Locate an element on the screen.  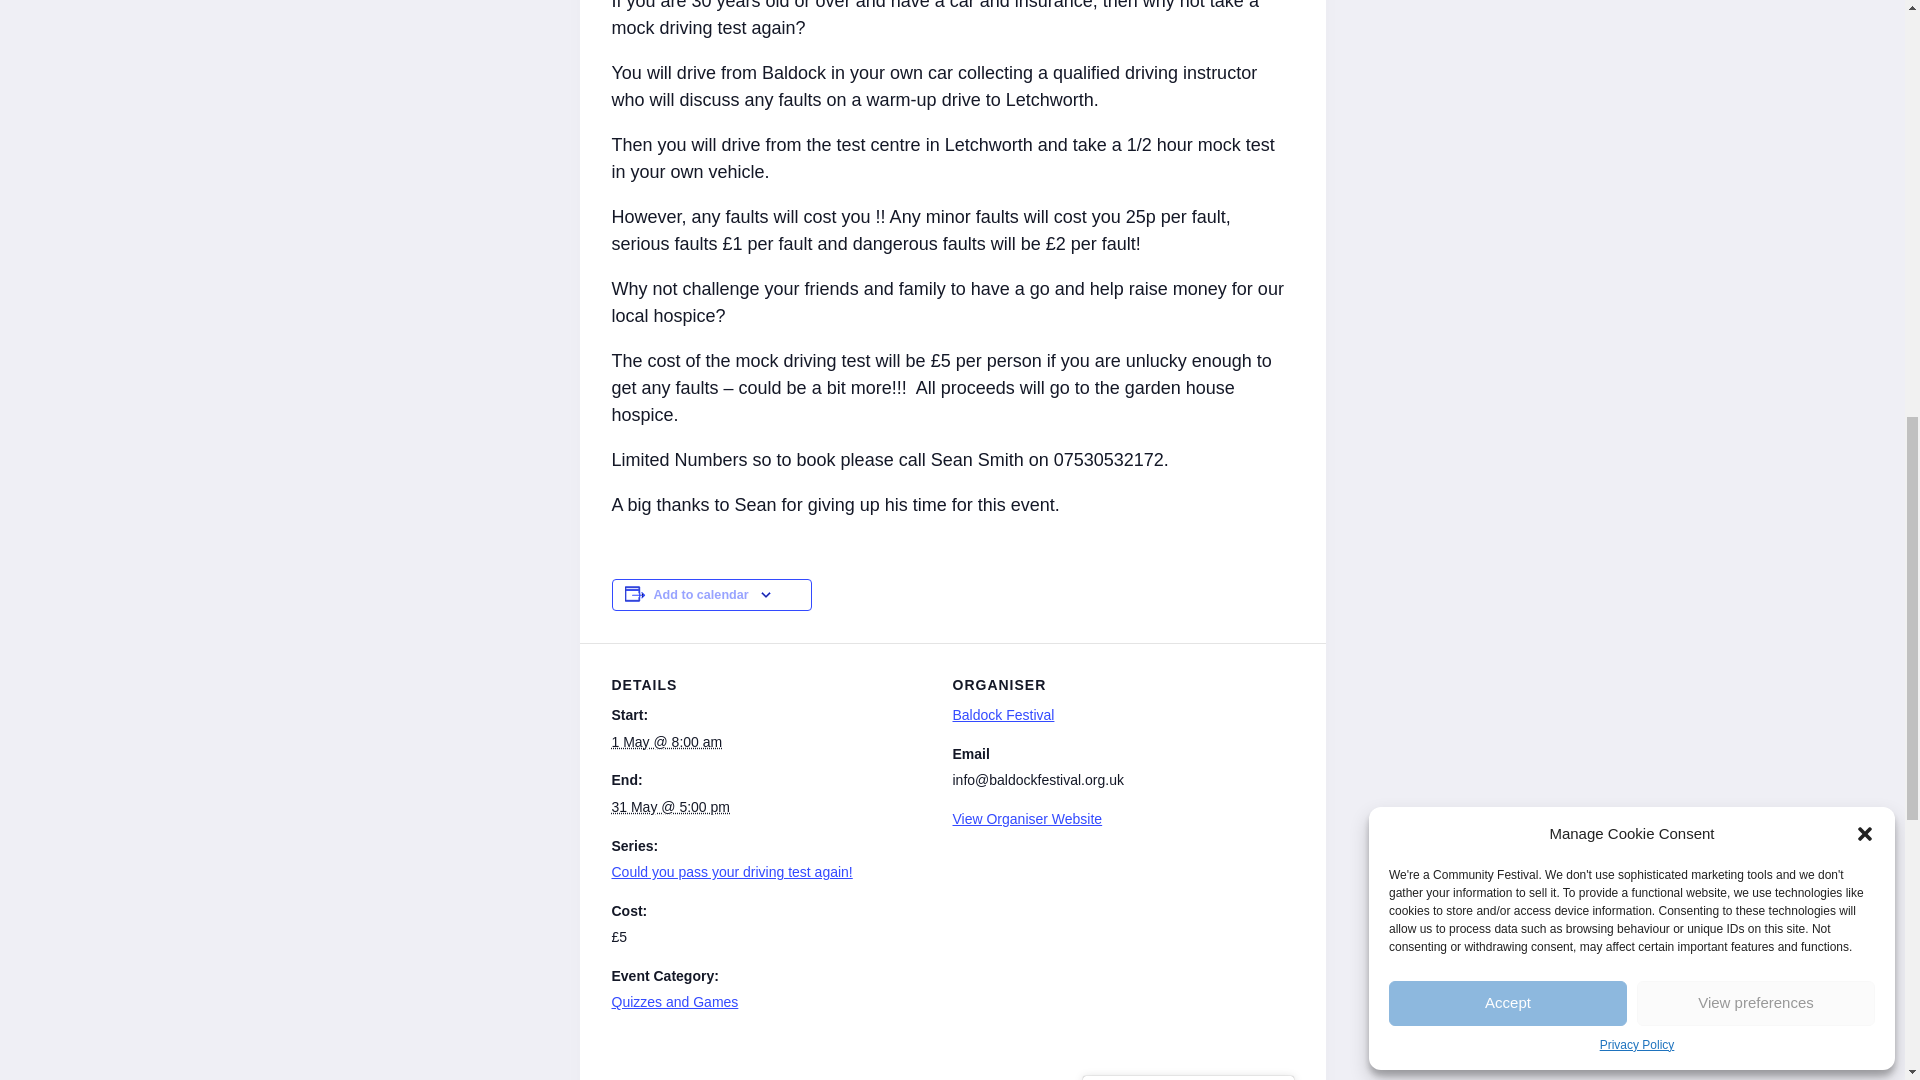
2024-05-01 is located at coordinates (668, 742).